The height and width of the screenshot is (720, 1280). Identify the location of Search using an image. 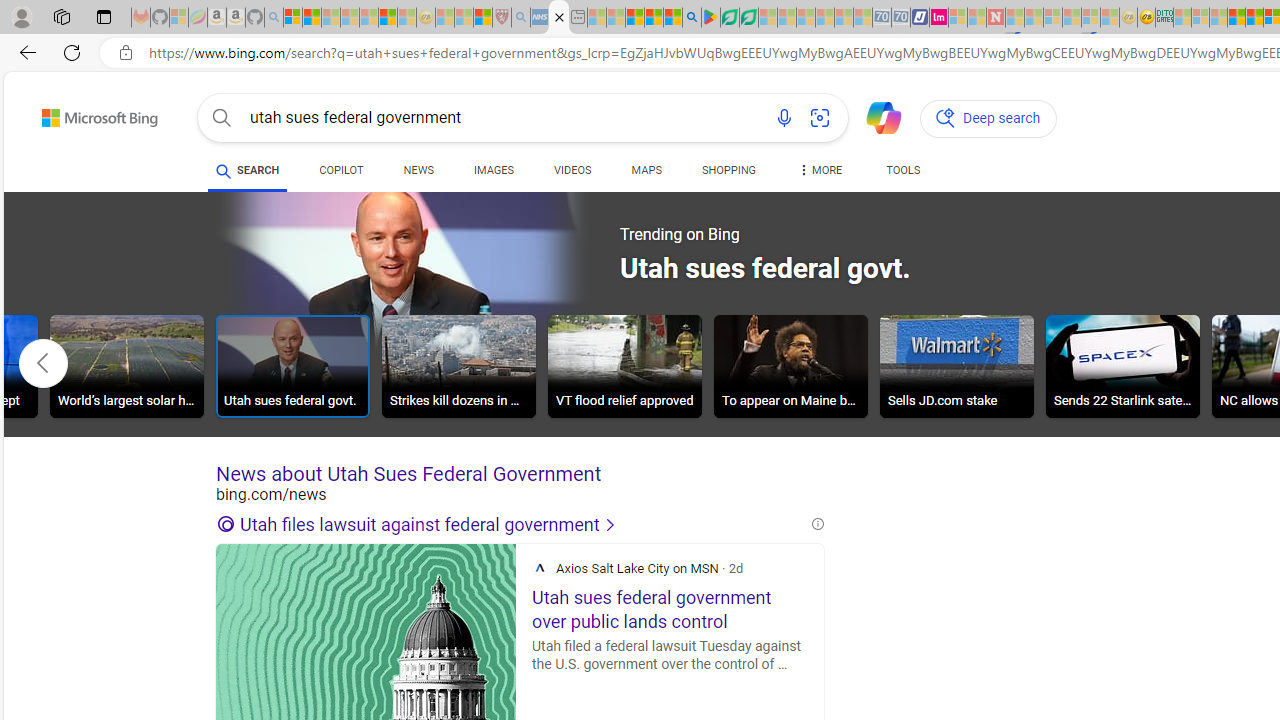
(820, 118).